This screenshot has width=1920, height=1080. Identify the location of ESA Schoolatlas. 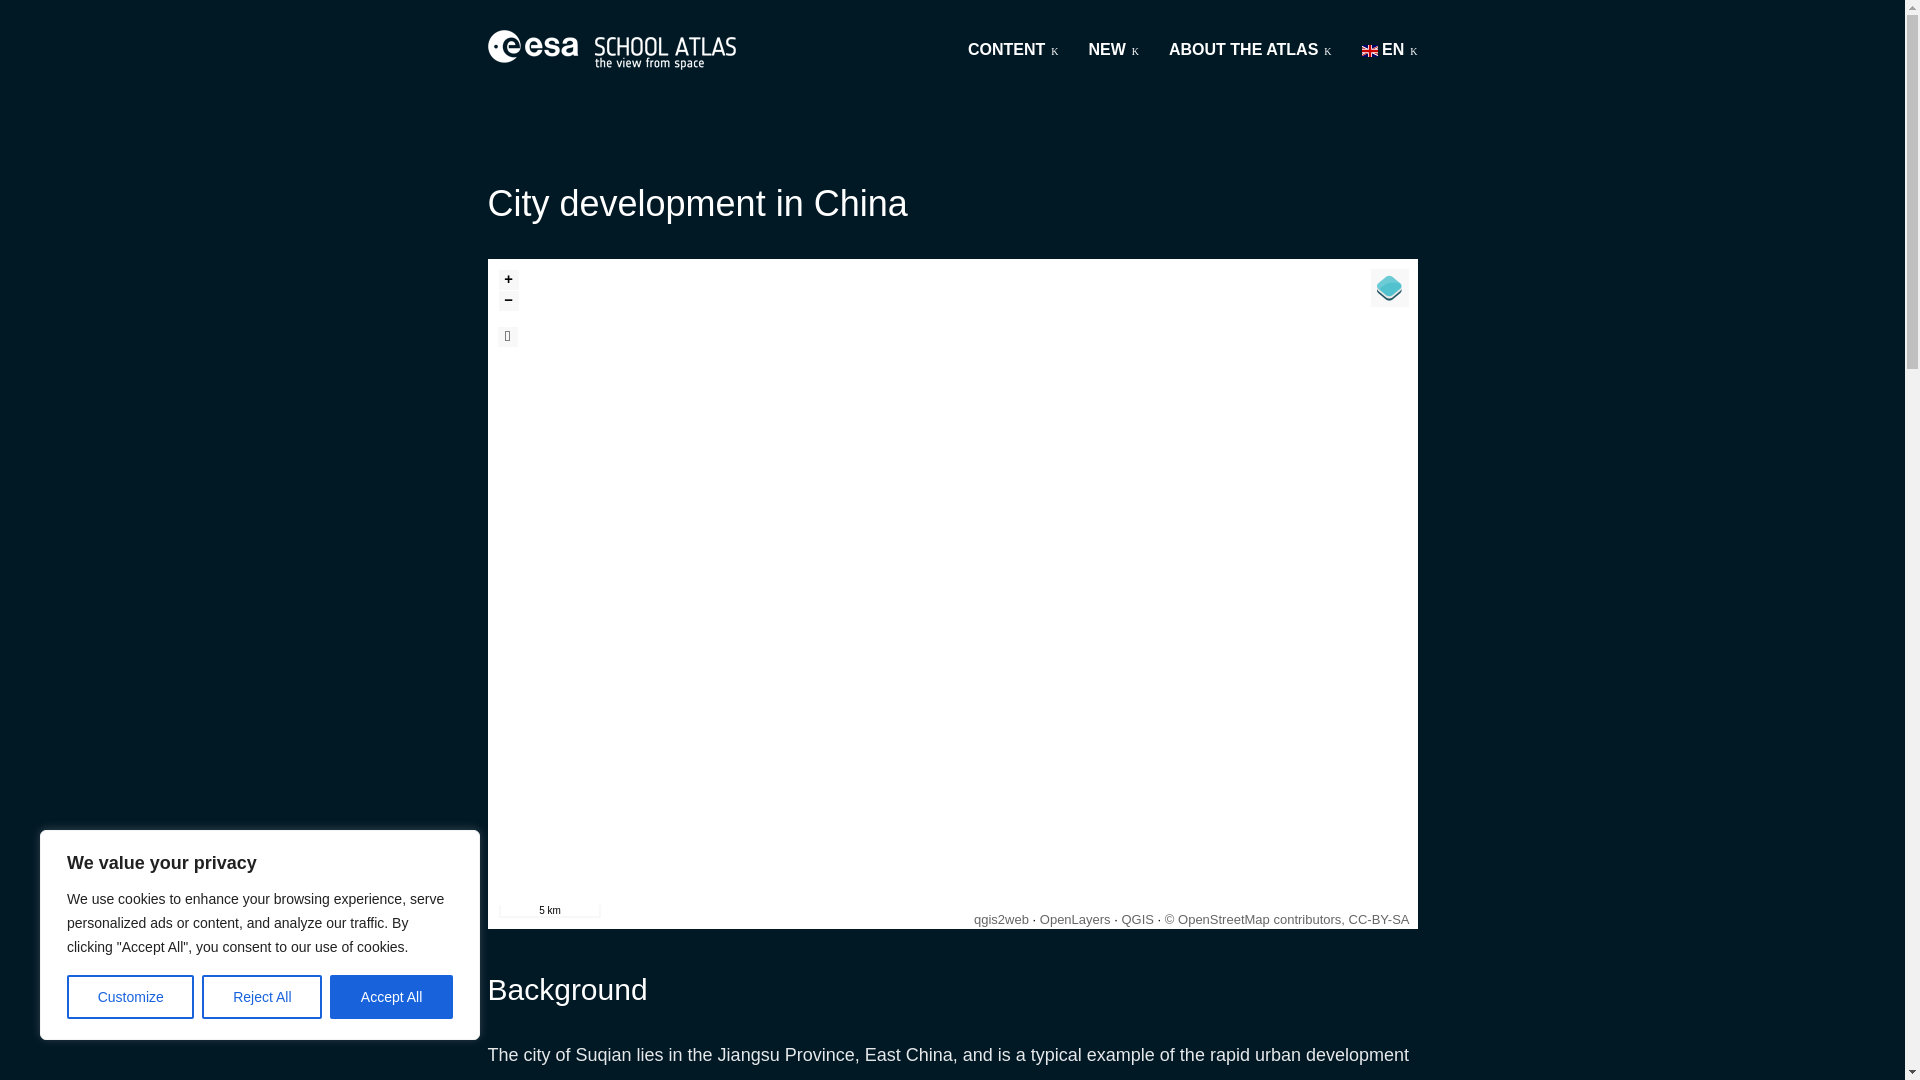
(611, 50).